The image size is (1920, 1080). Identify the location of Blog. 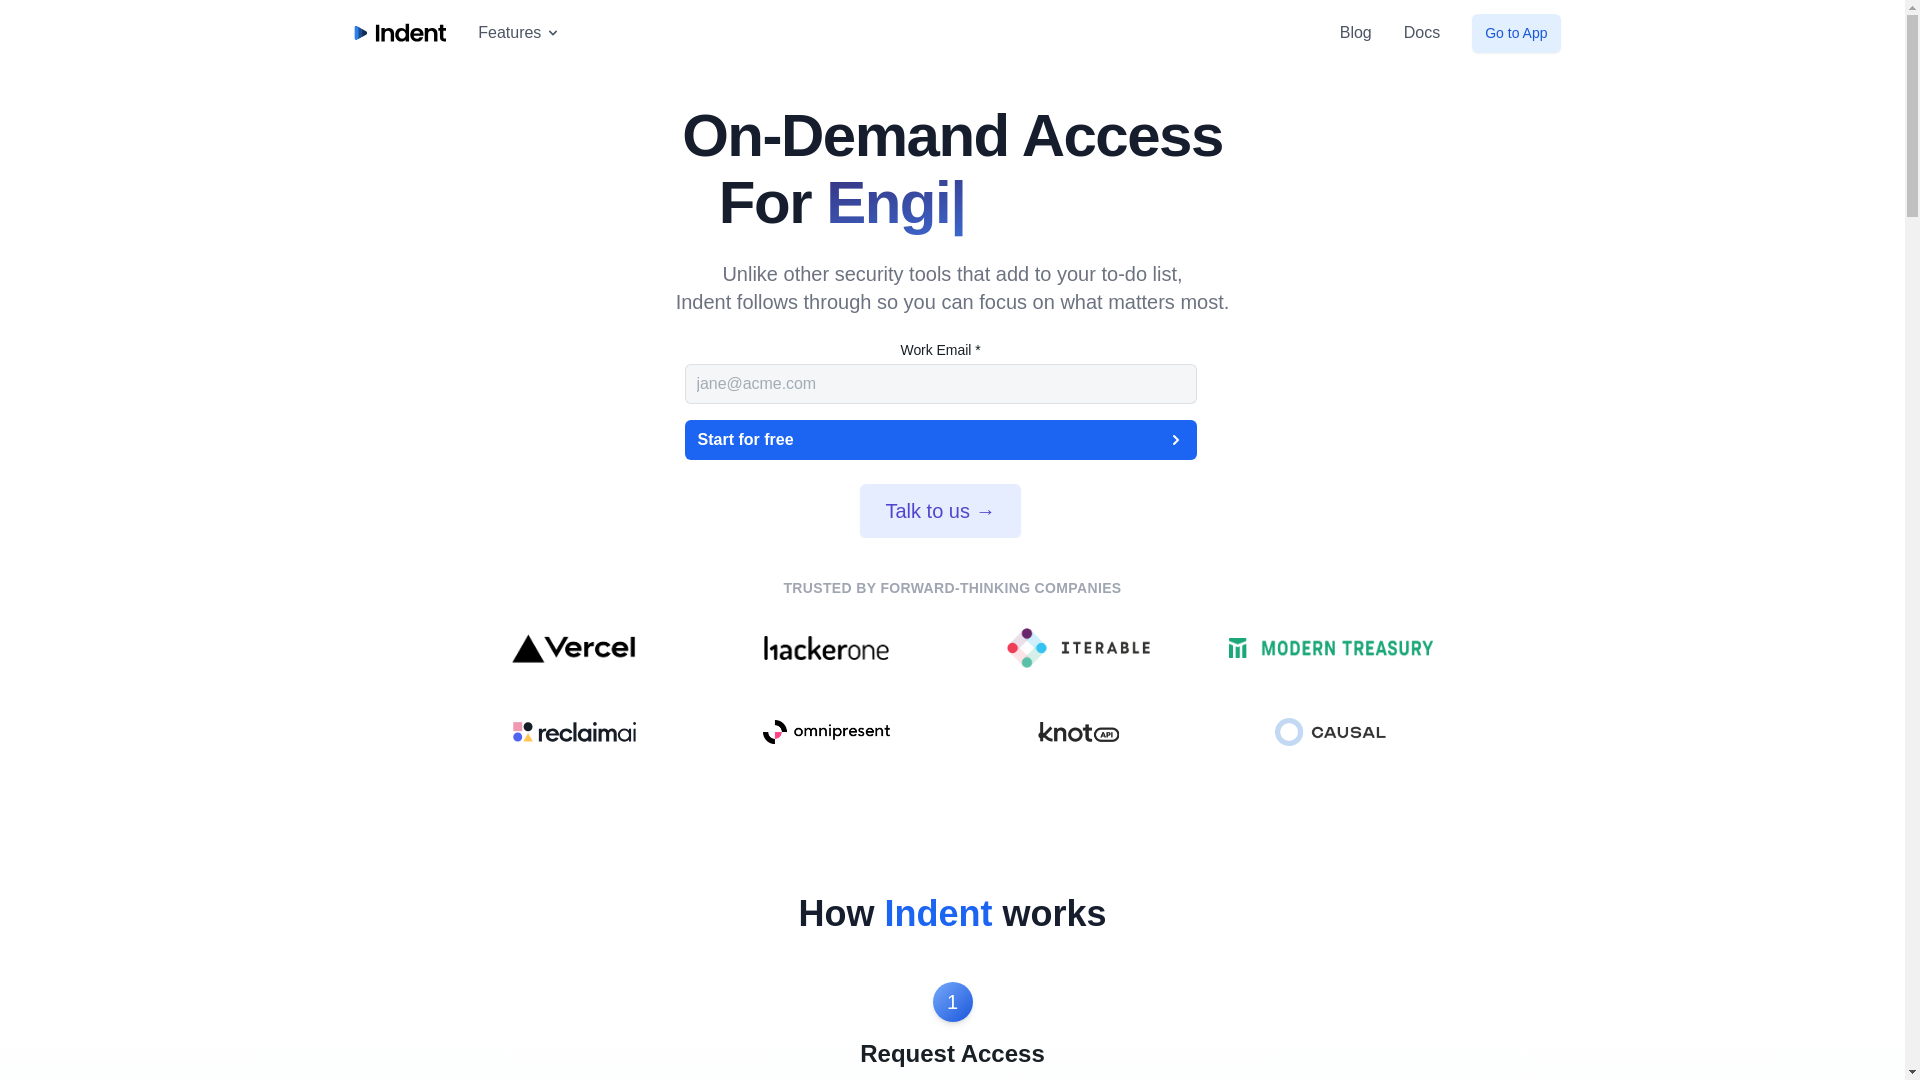
(1356, 32).